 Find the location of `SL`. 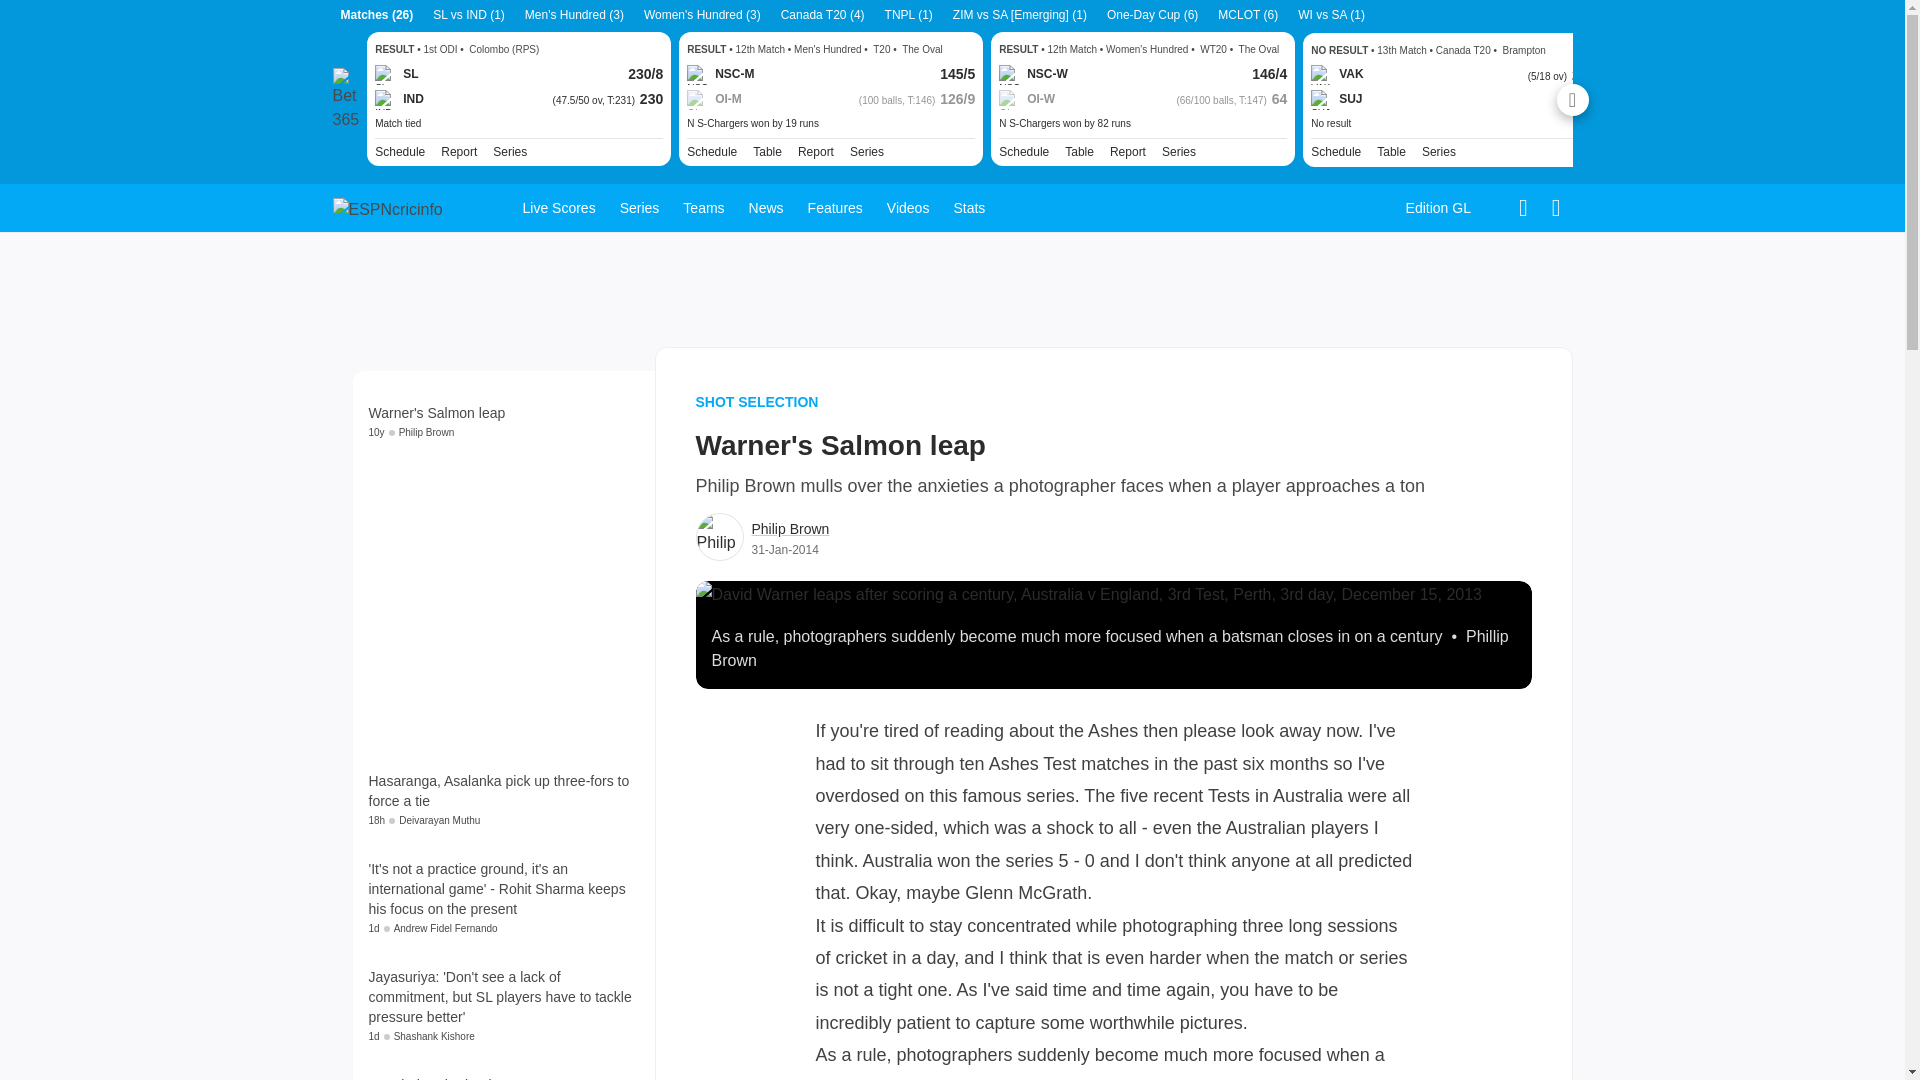

SL is located at coordinates (396, 74).